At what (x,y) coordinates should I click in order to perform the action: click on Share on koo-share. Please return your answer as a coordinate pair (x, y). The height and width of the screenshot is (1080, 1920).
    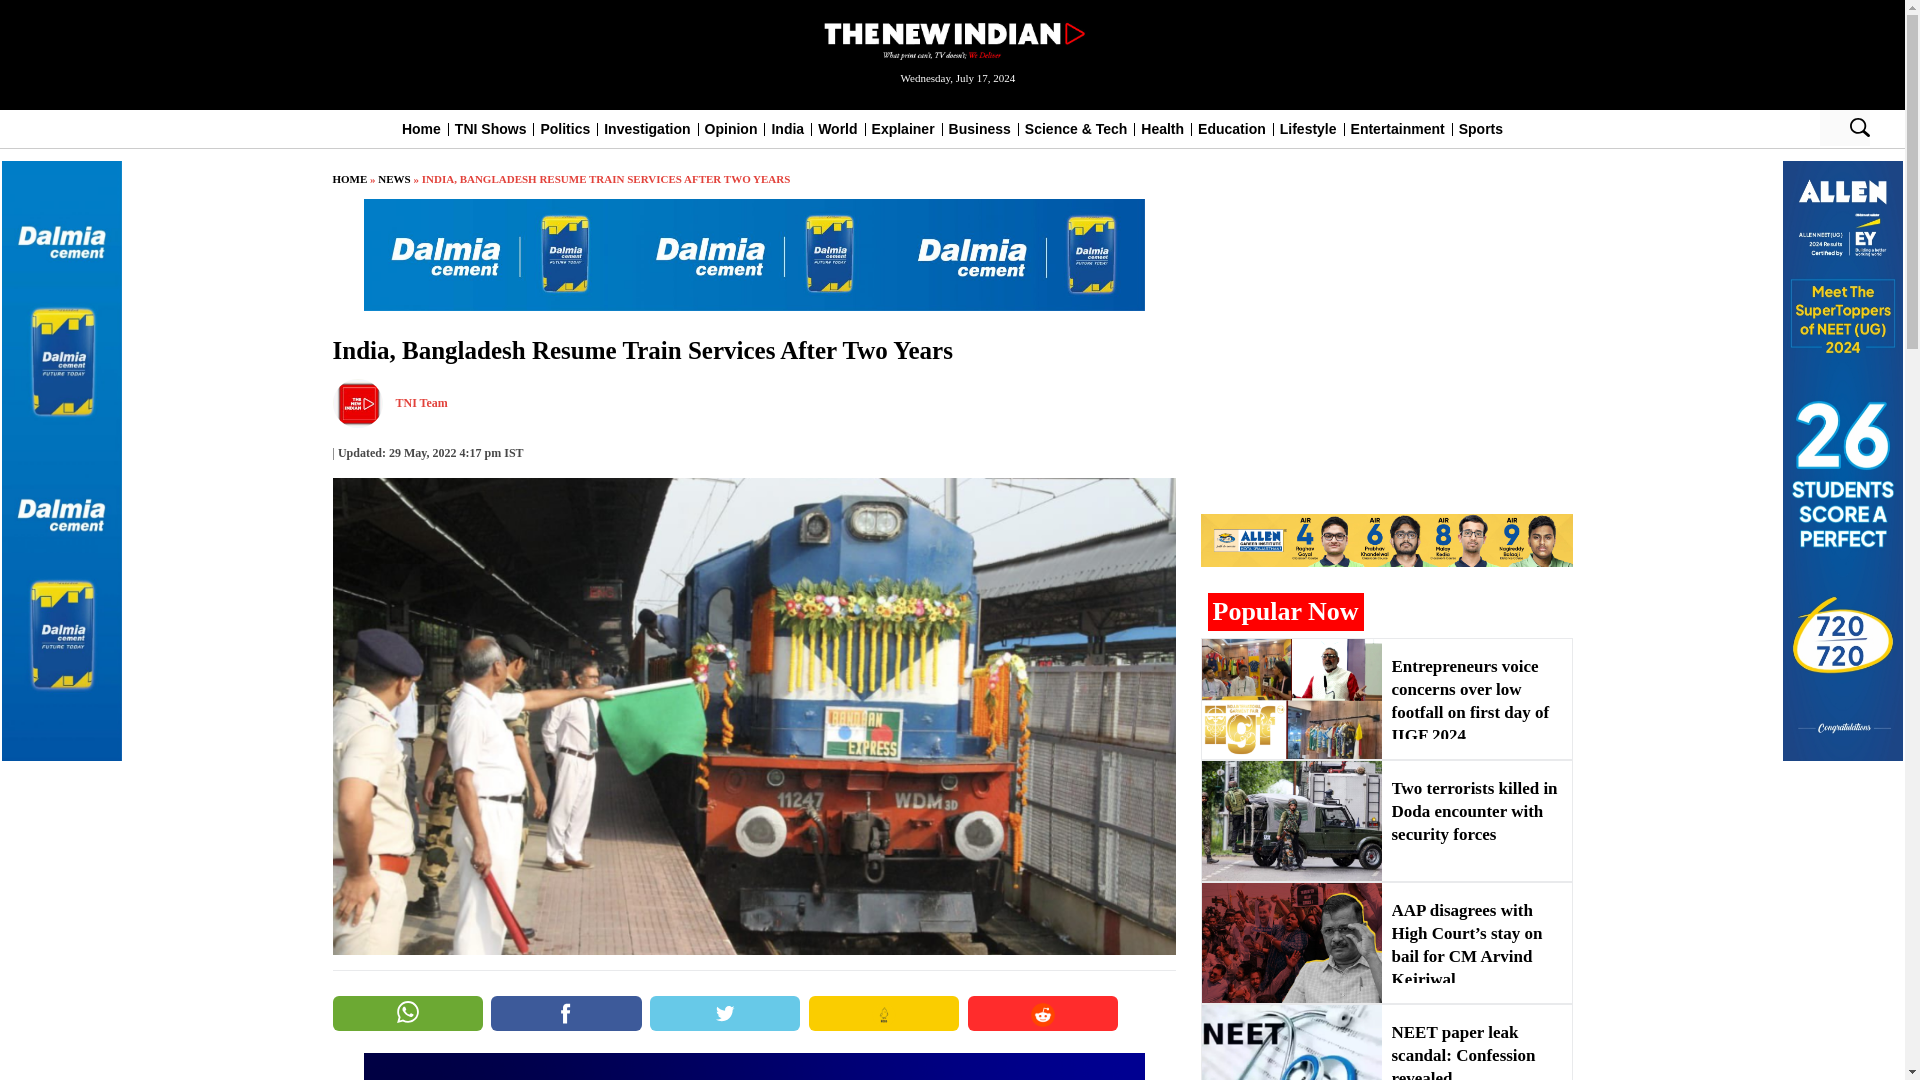
    Looking at the image, I should click on (883, 1013).